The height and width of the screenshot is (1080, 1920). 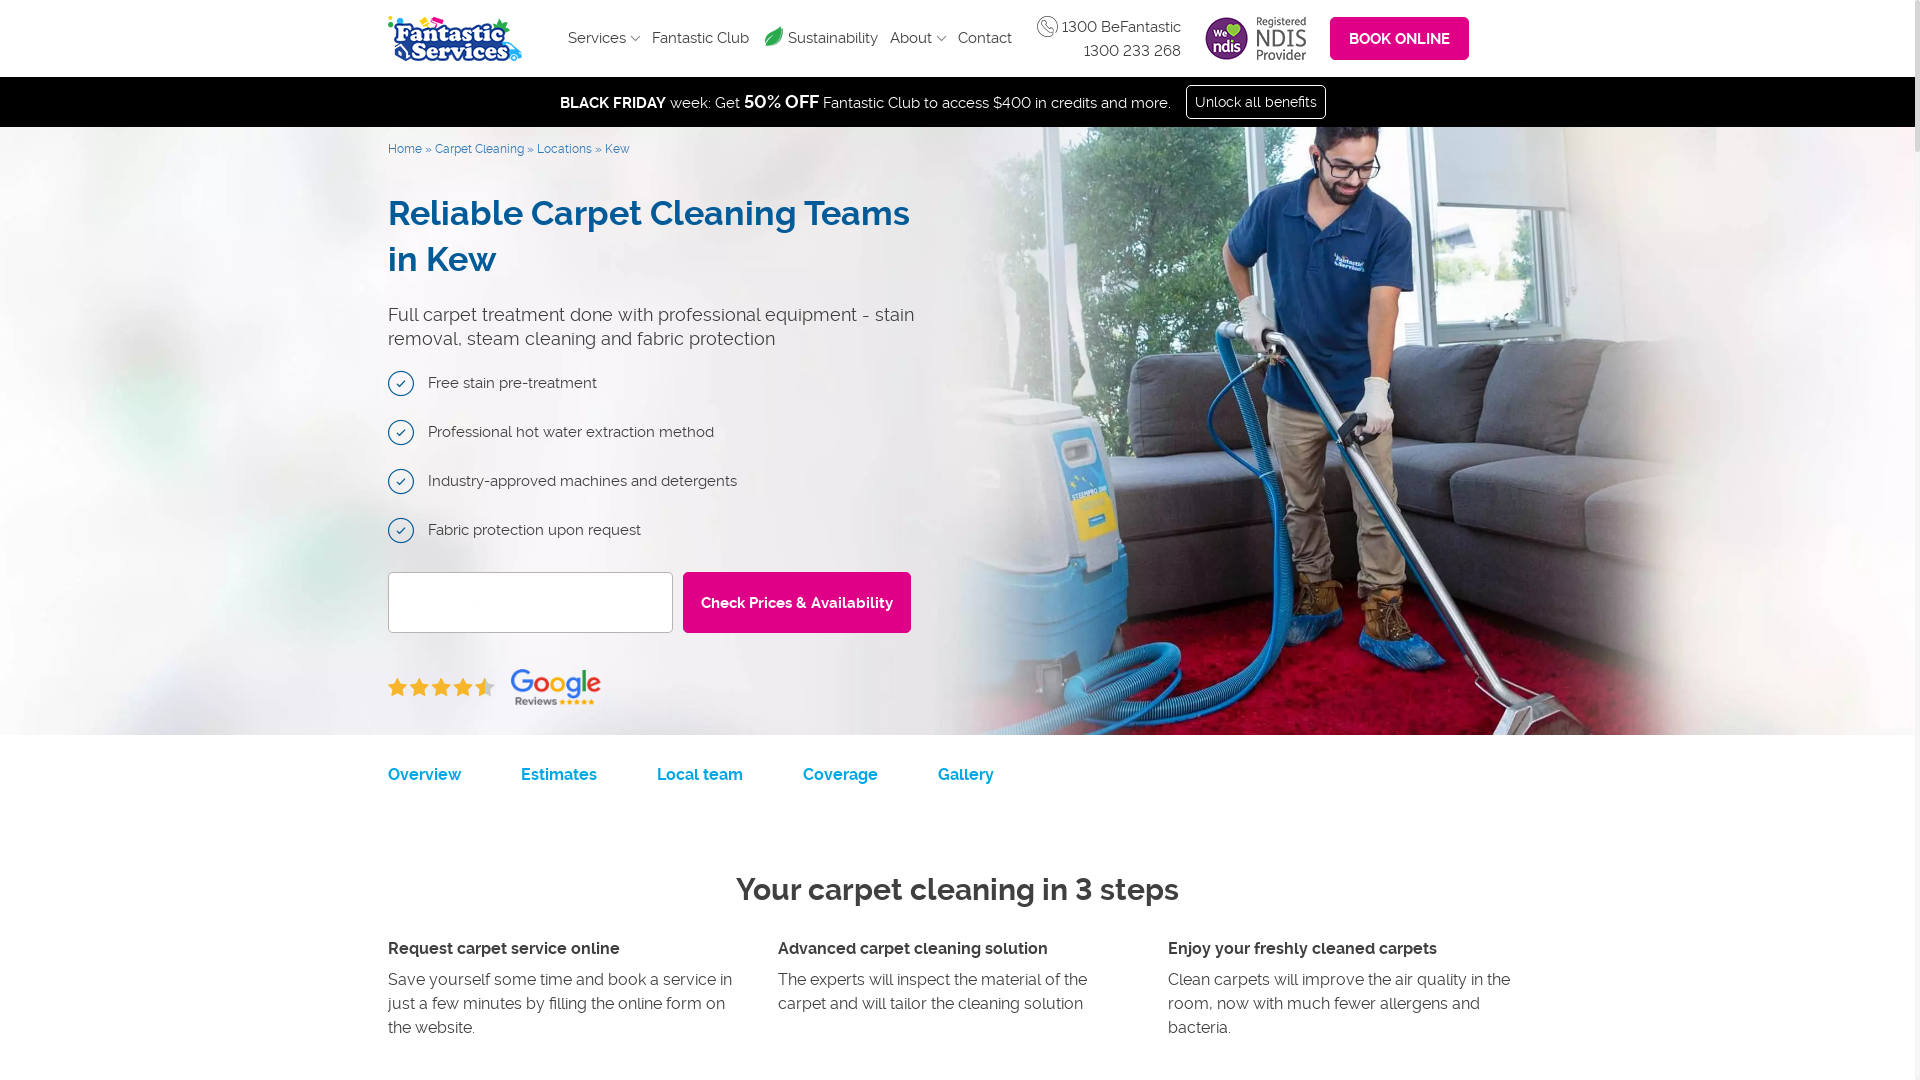 I want to click on 1300 233 268, so click(x=1132, y=51).